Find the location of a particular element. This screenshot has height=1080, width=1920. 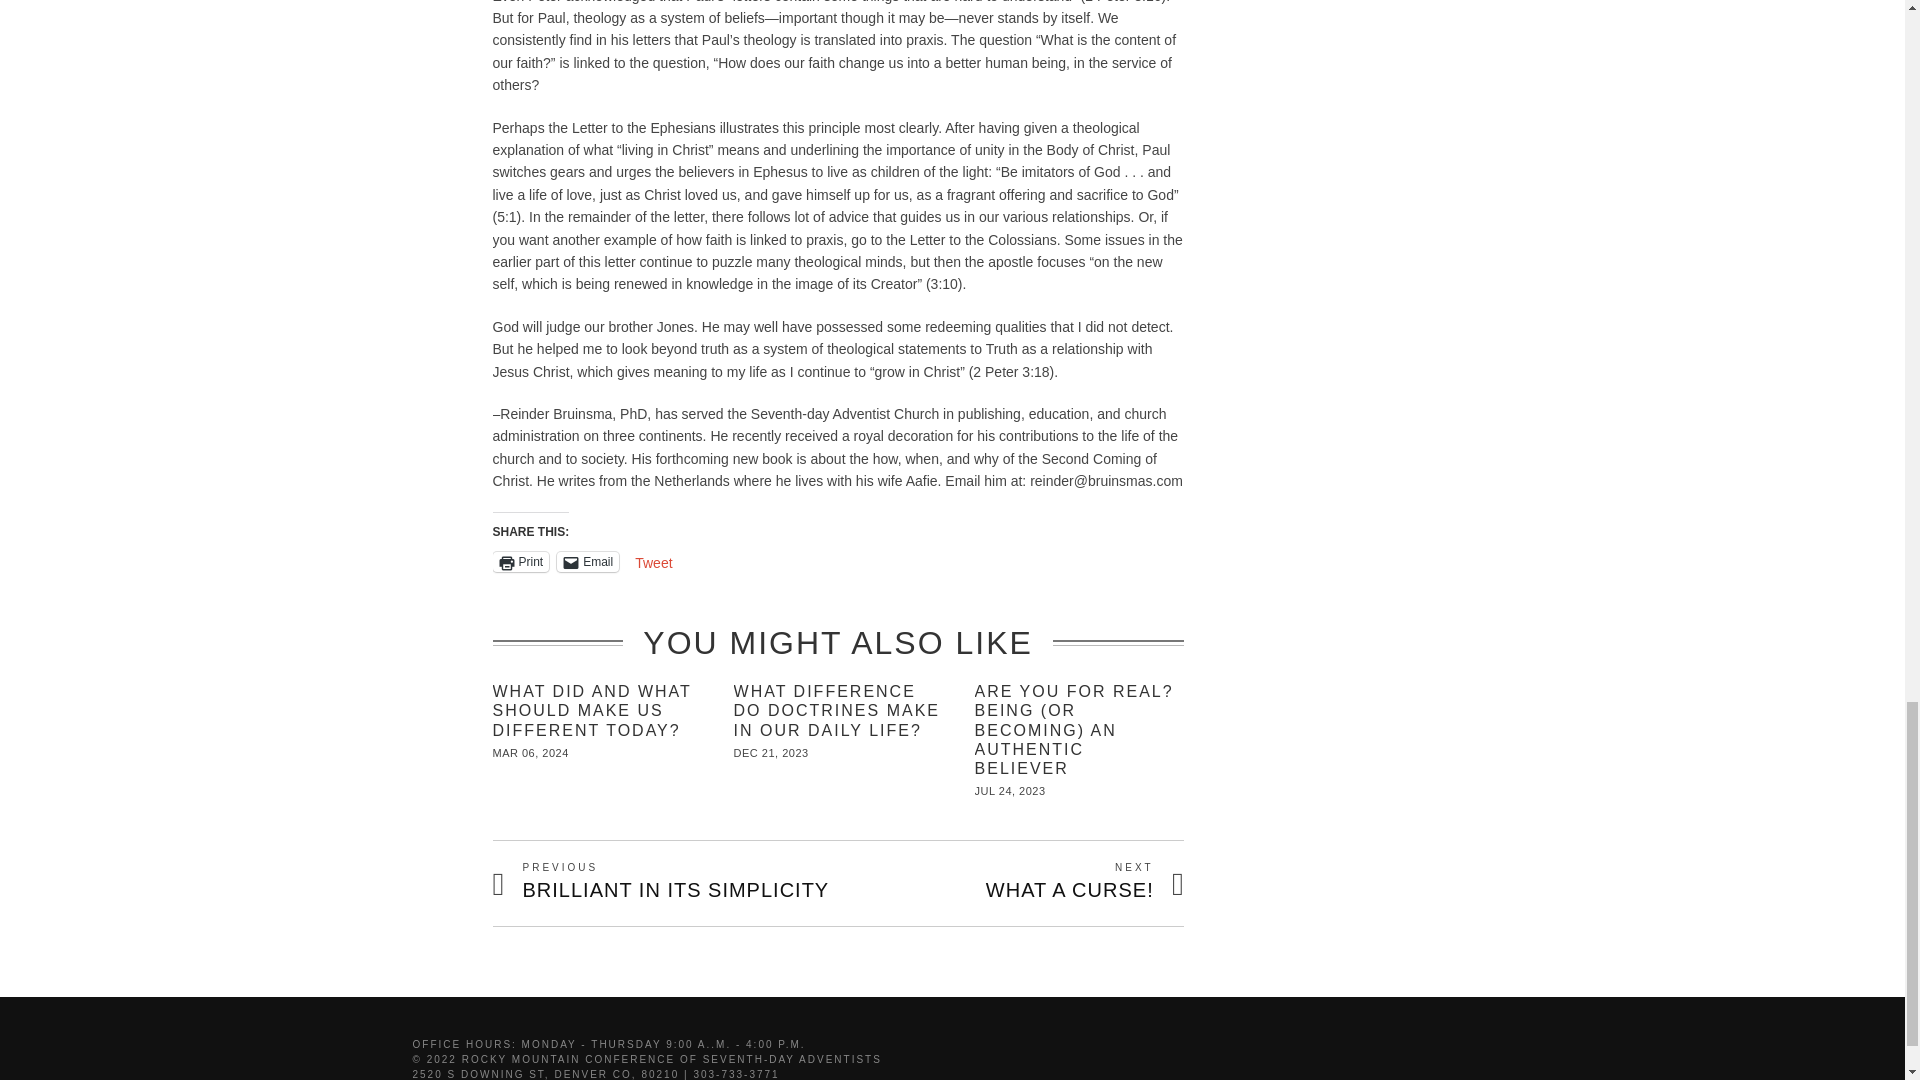

Click to email a link to a friend is located at coordinates (587, 562).